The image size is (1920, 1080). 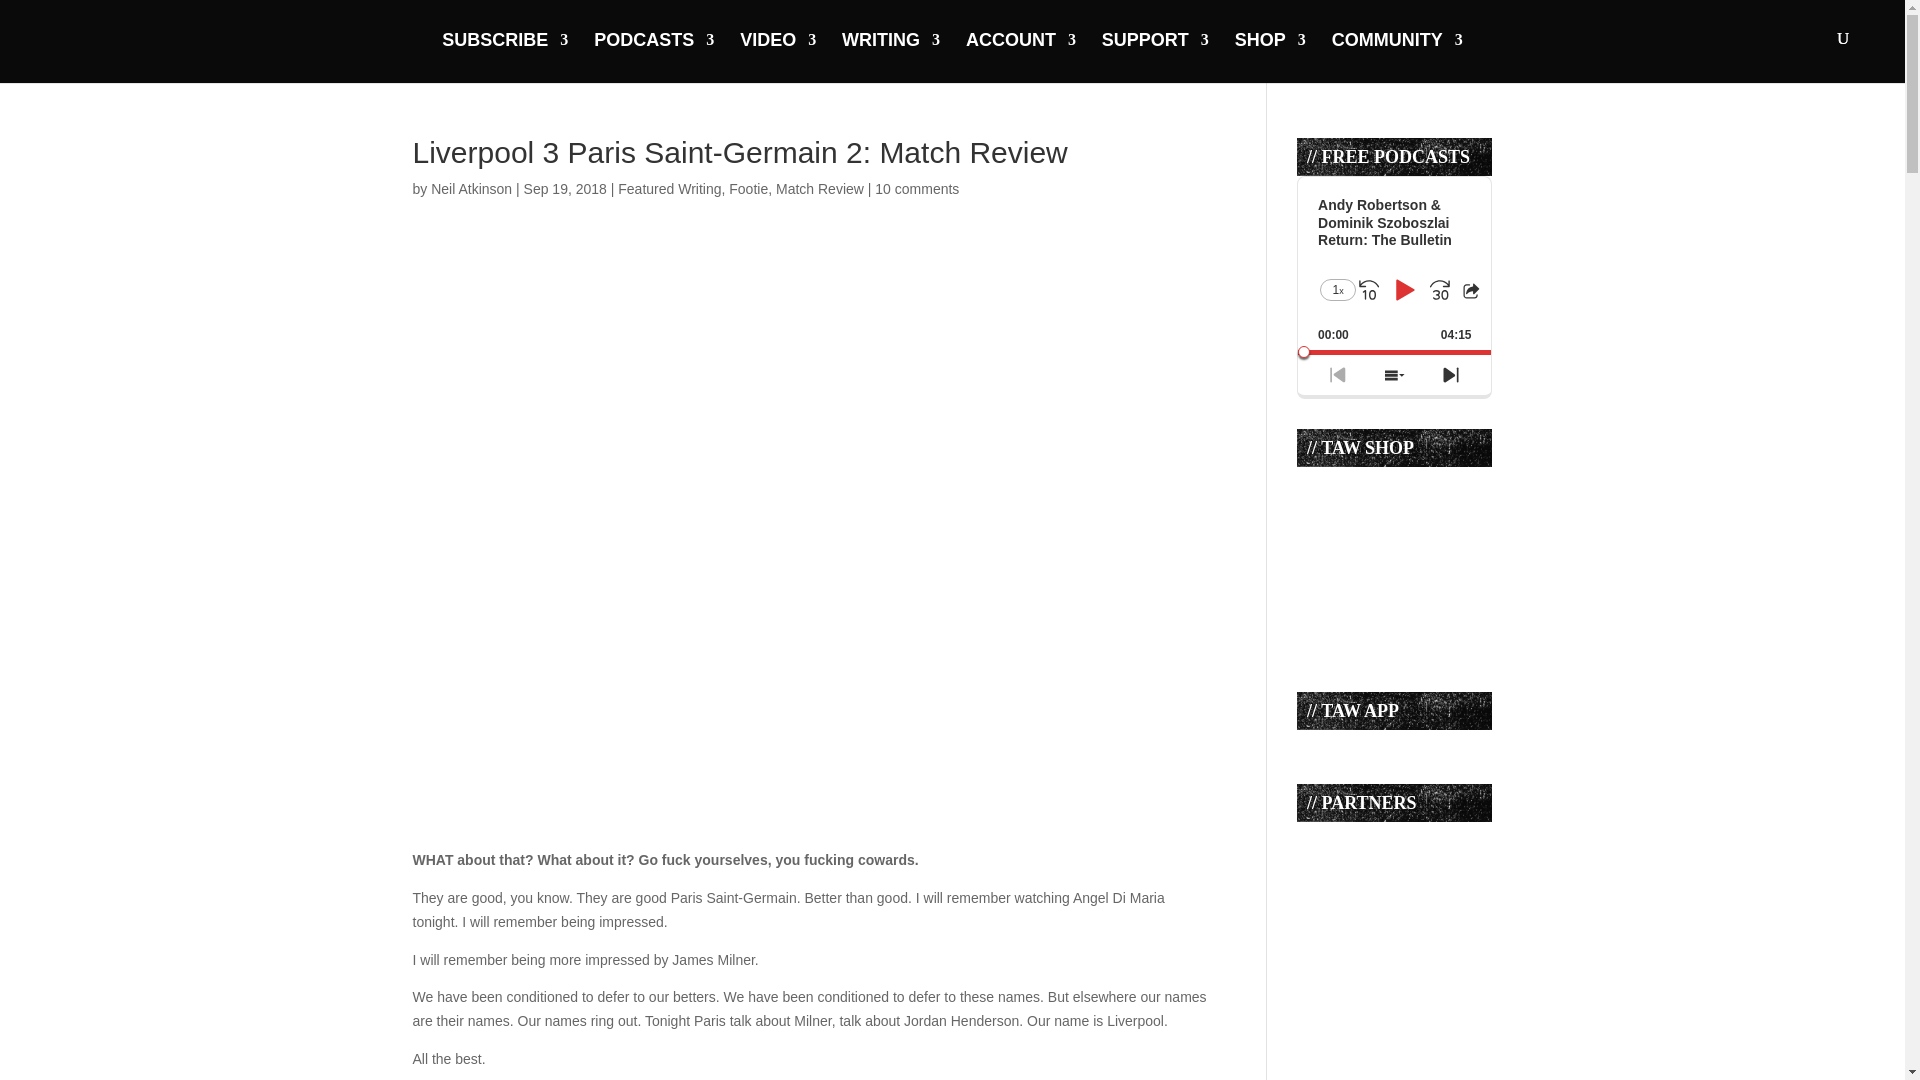 What do you see at coordinates (1270, 56) in the screenshot?
I see `SHOP` at bounding box center [1270, 56].